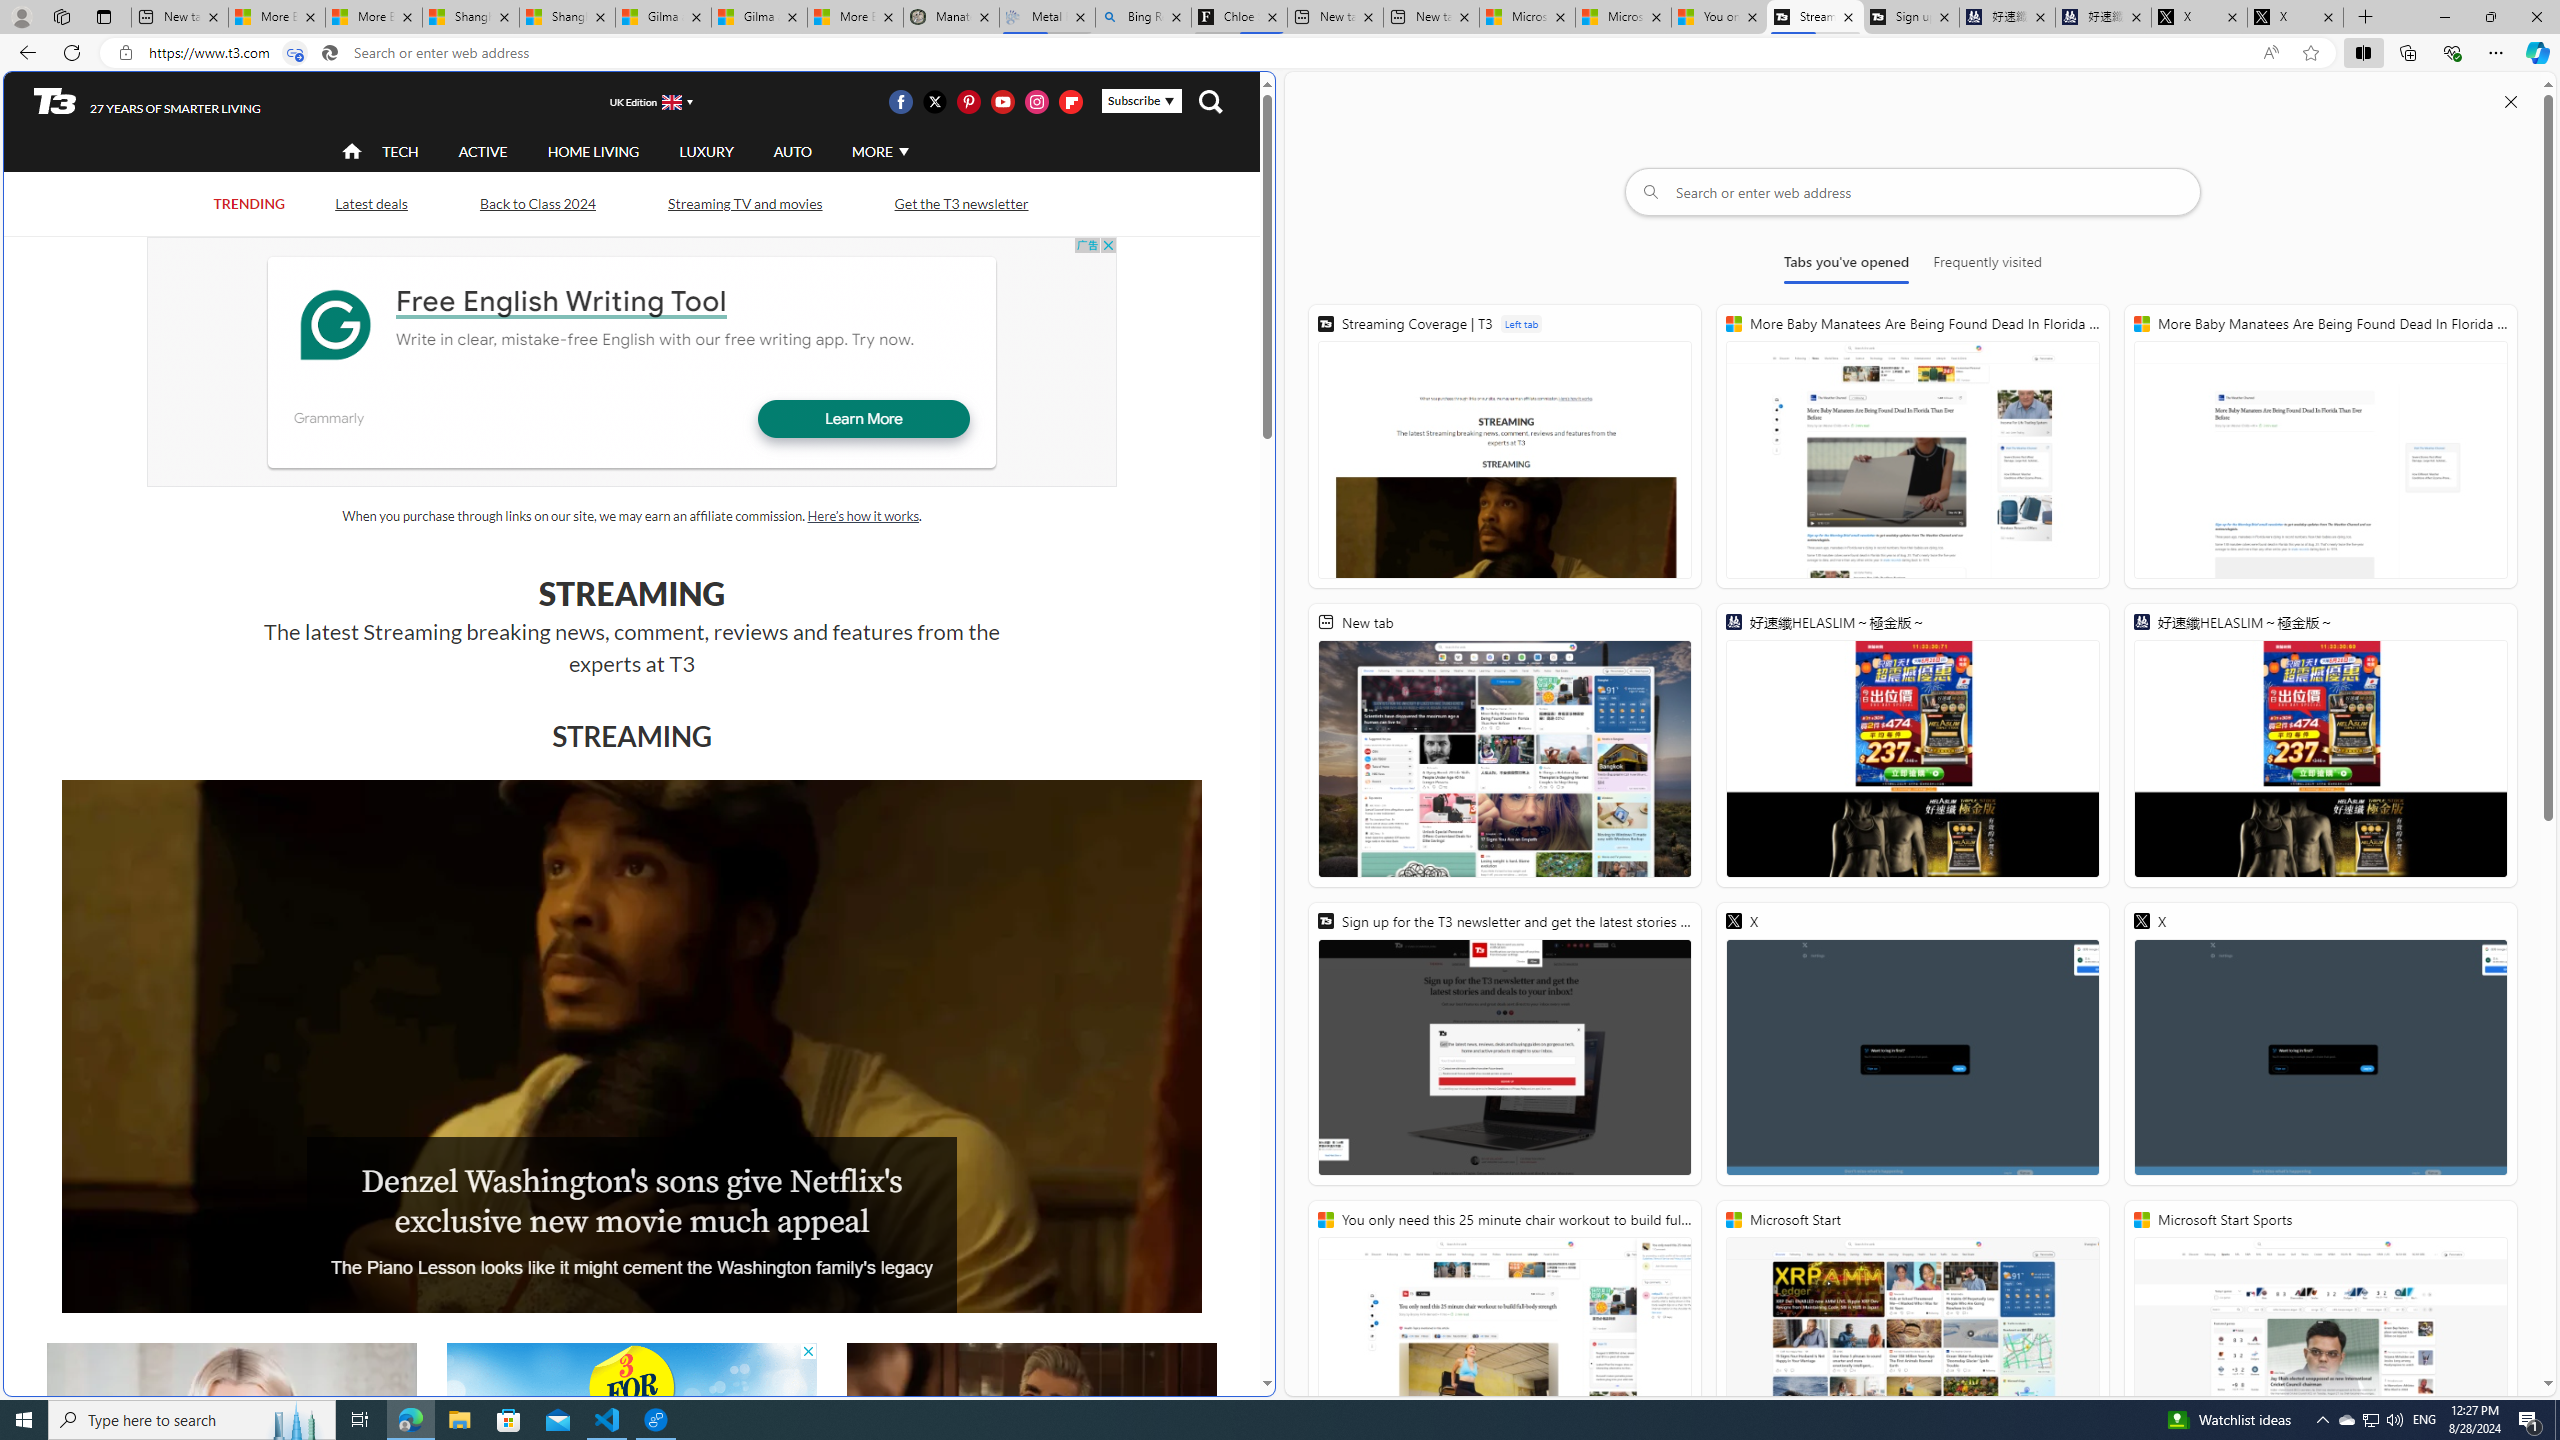 The width and height of the screenshot is (2560, 1440). What do you see at coordinates (2407, 52) in the screenshot?
I see `Collections` at bounding box center [2407, 52].